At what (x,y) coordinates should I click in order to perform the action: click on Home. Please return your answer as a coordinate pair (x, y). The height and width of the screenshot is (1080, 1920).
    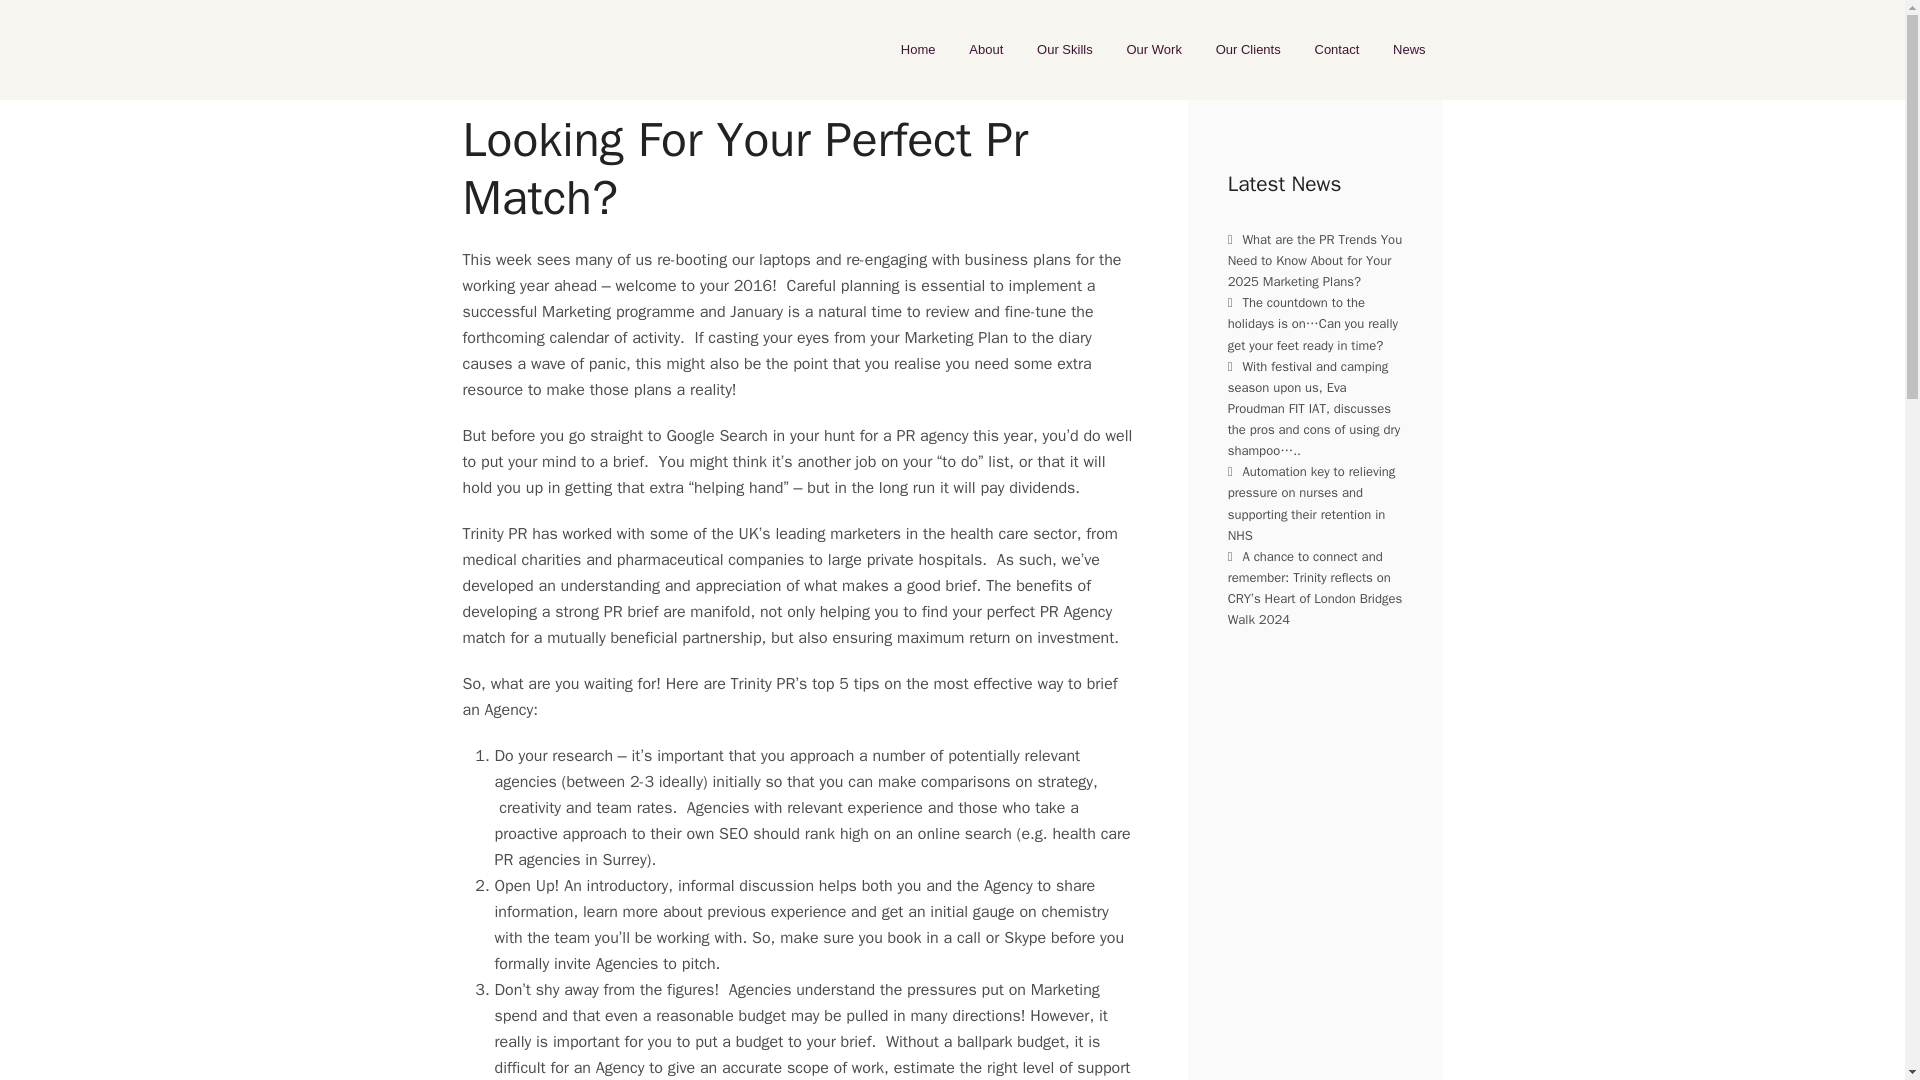
    Looking at the image, I should click on (918, 50).